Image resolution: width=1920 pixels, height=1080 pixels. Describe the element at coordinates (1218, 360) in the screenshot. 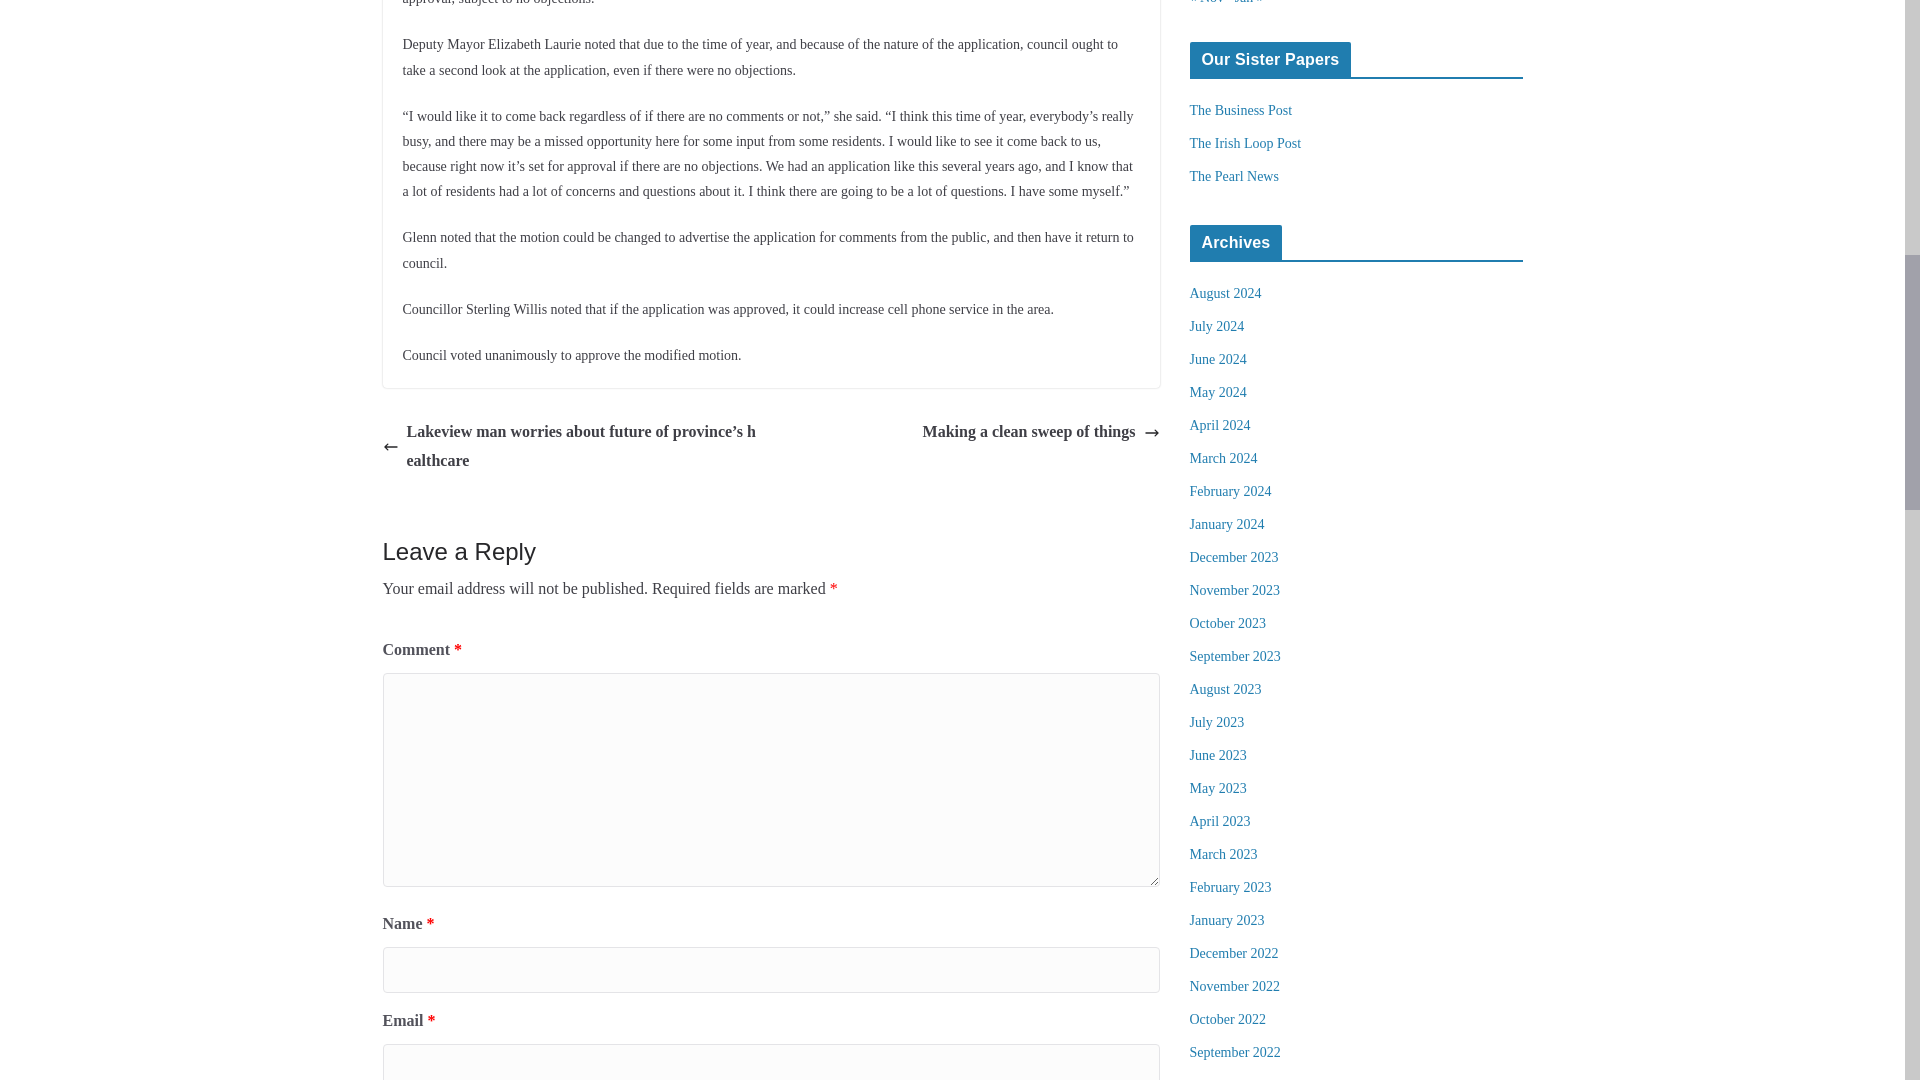

I see `June 2024` at that location.